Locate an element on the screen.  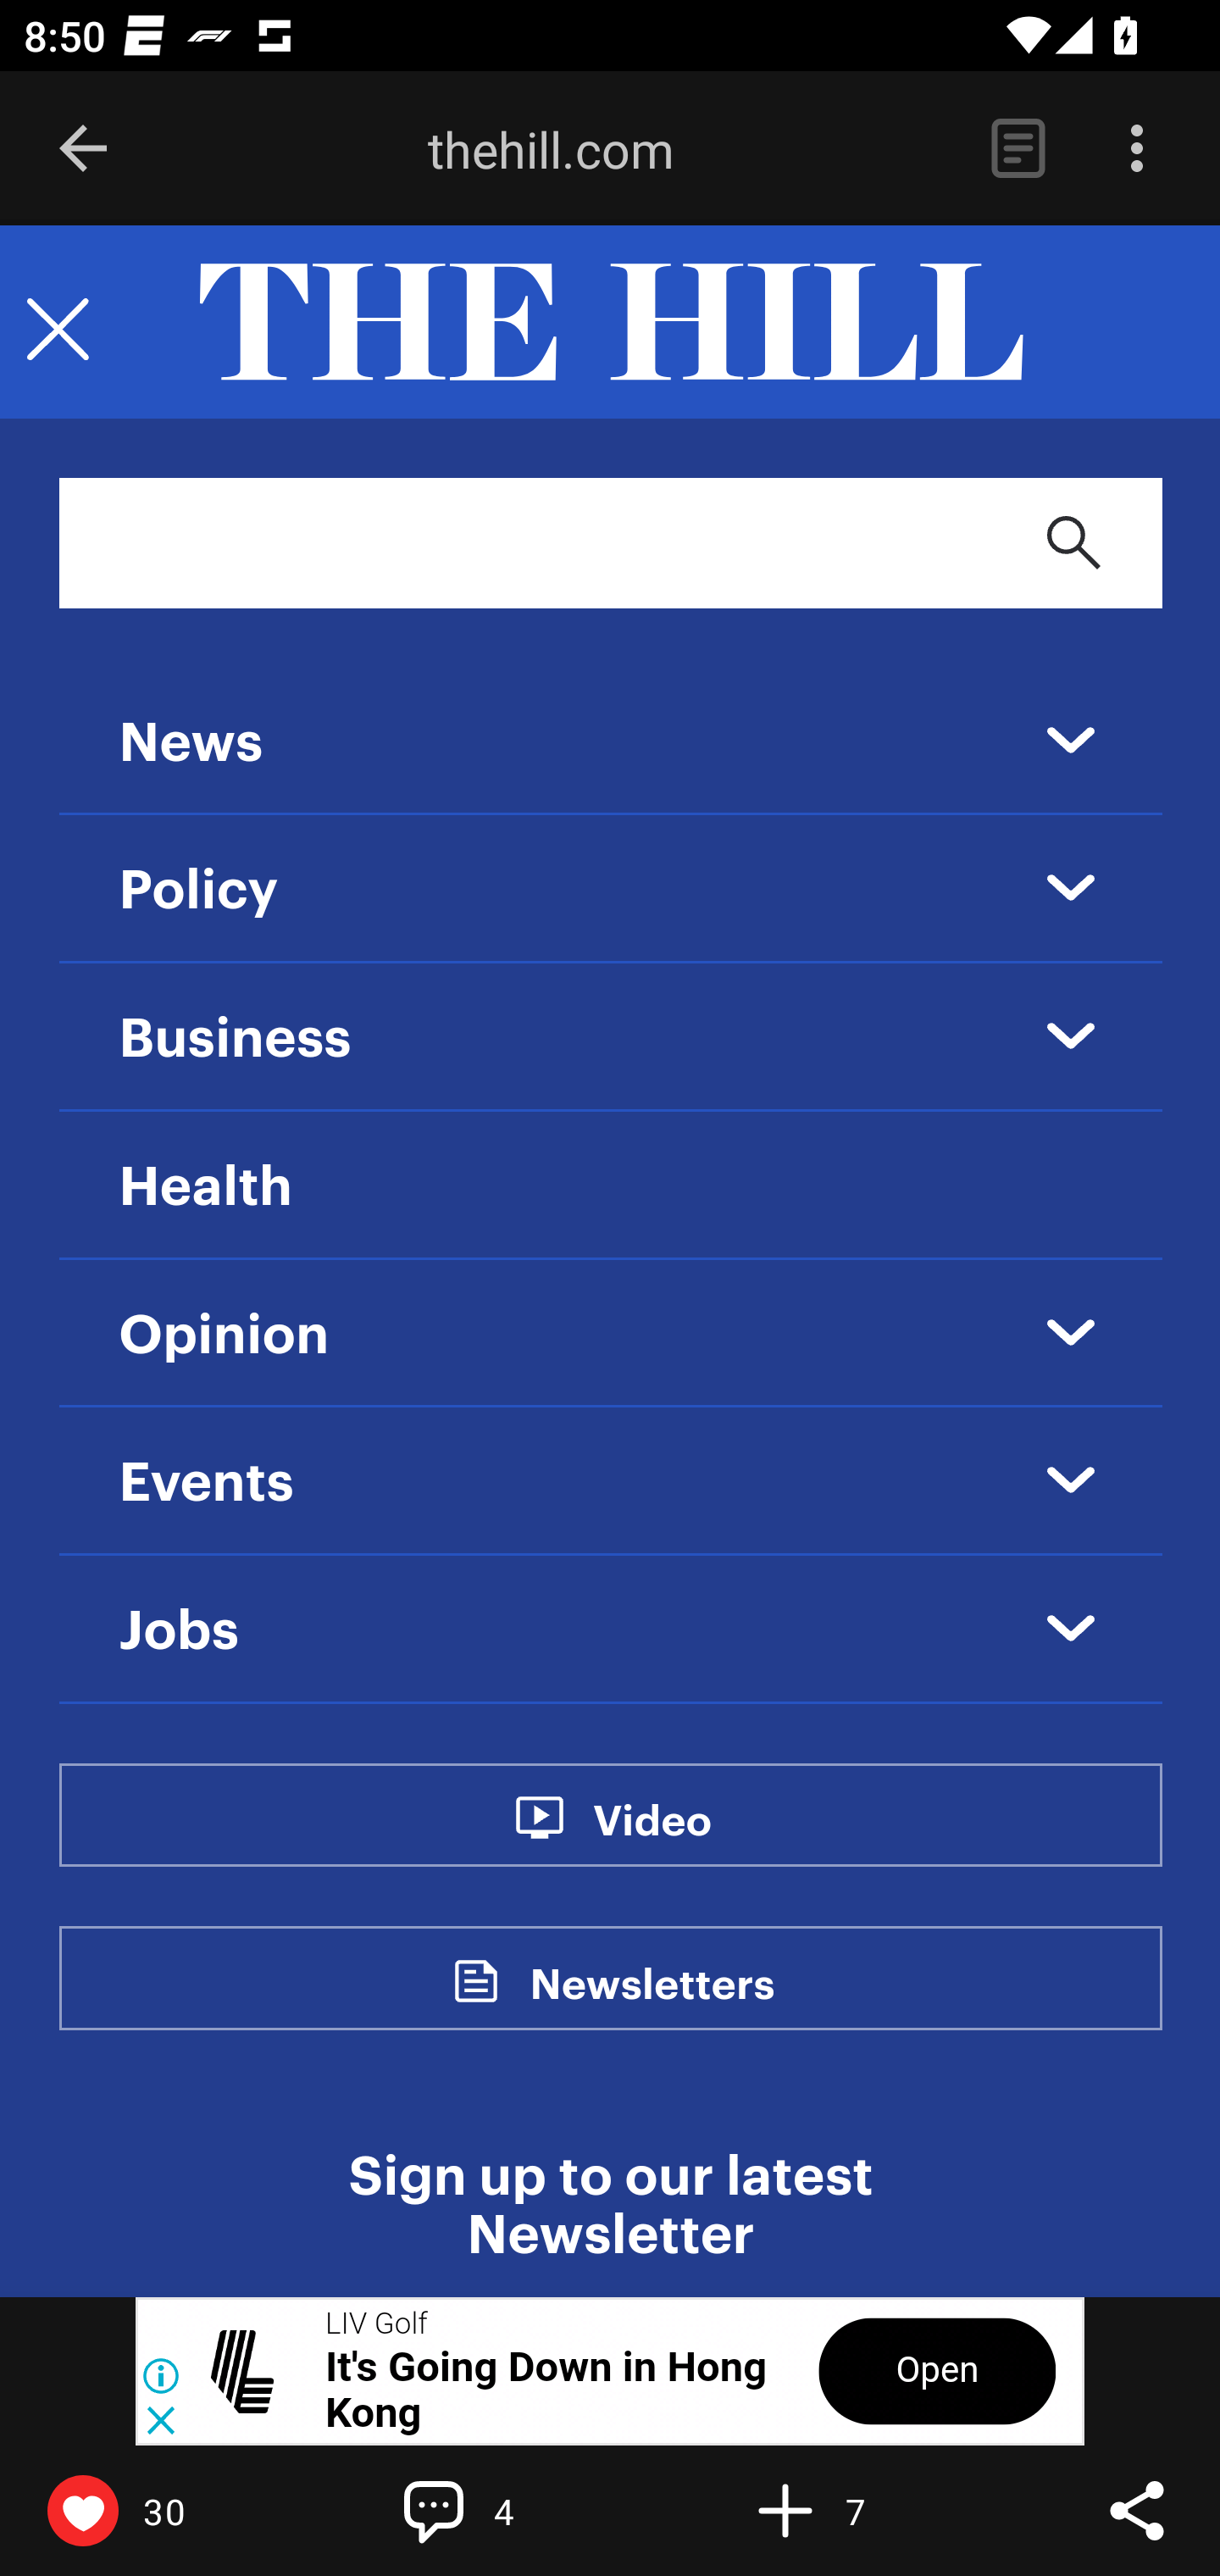
Back is located at coordinates (83, 149).